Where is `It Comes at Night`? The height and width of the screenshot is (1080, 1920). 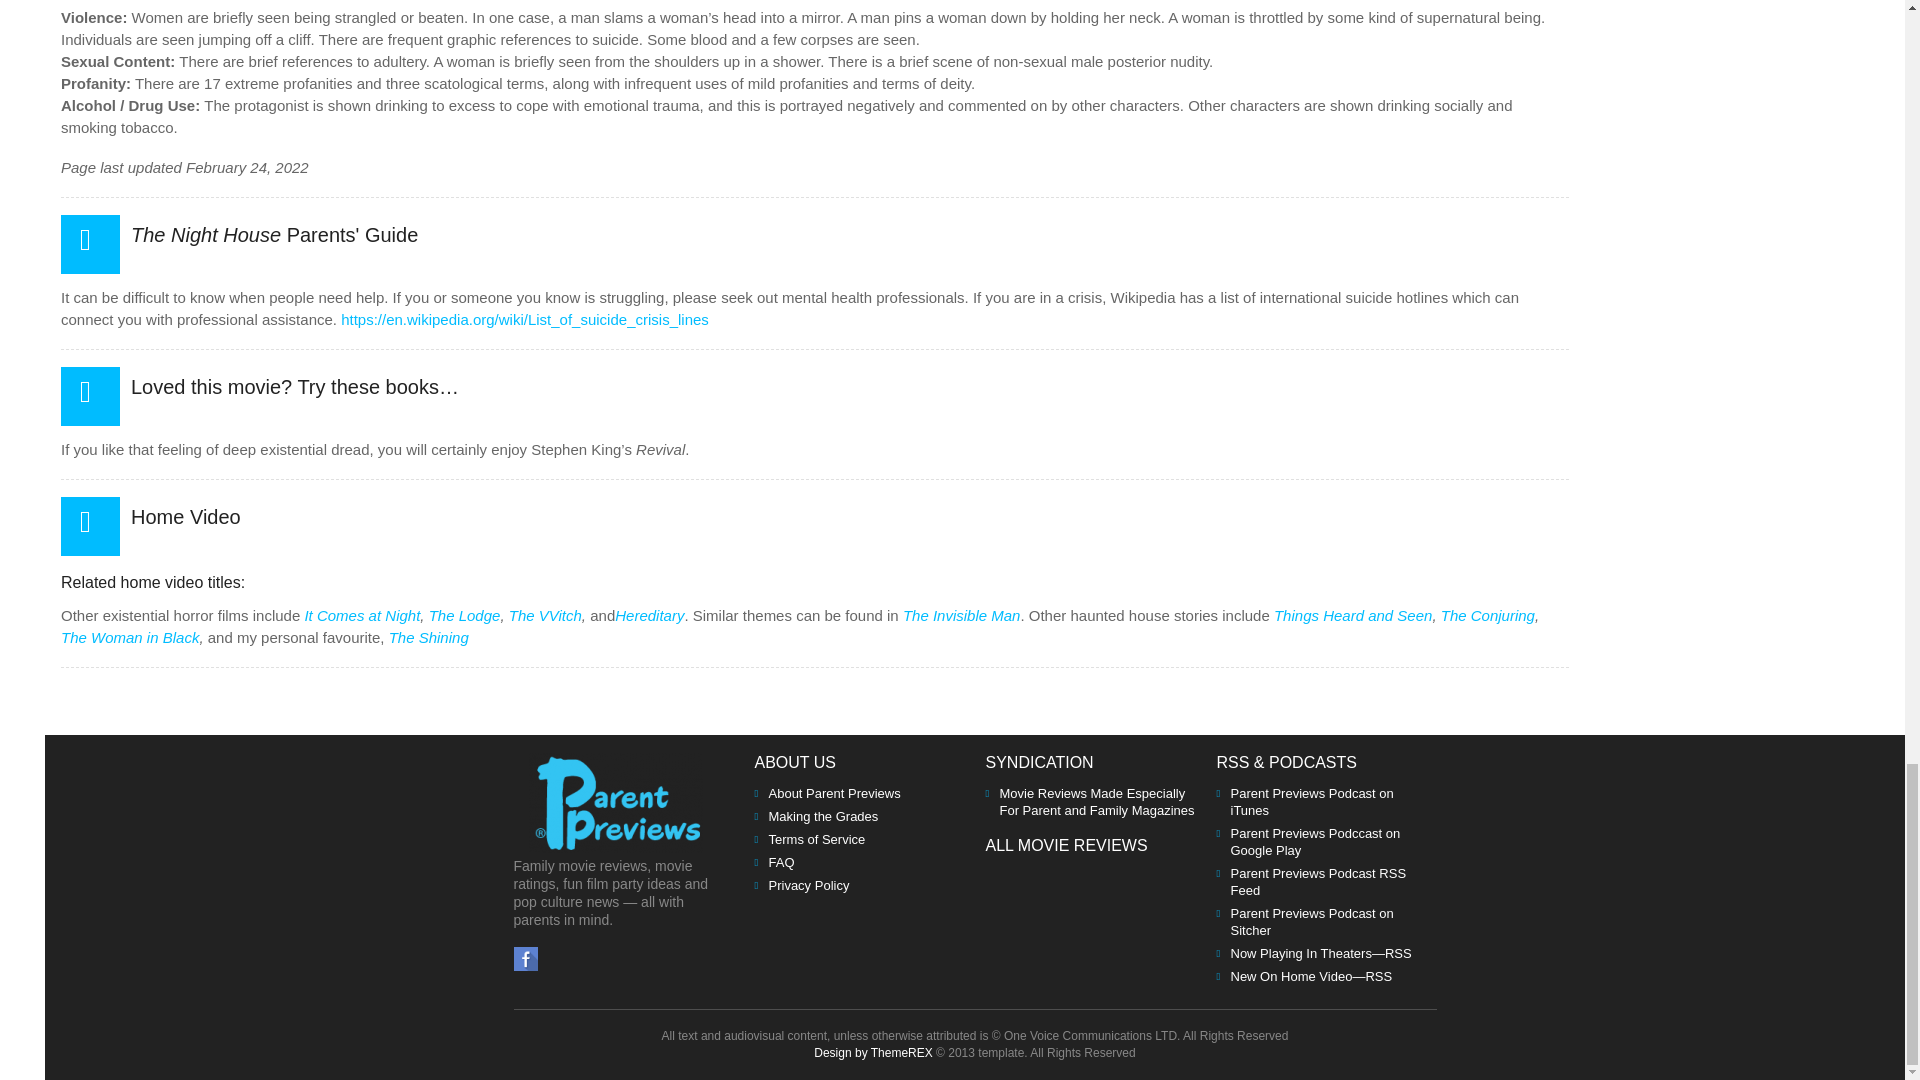 It Comes at Night is located at coordinates (362, 615).